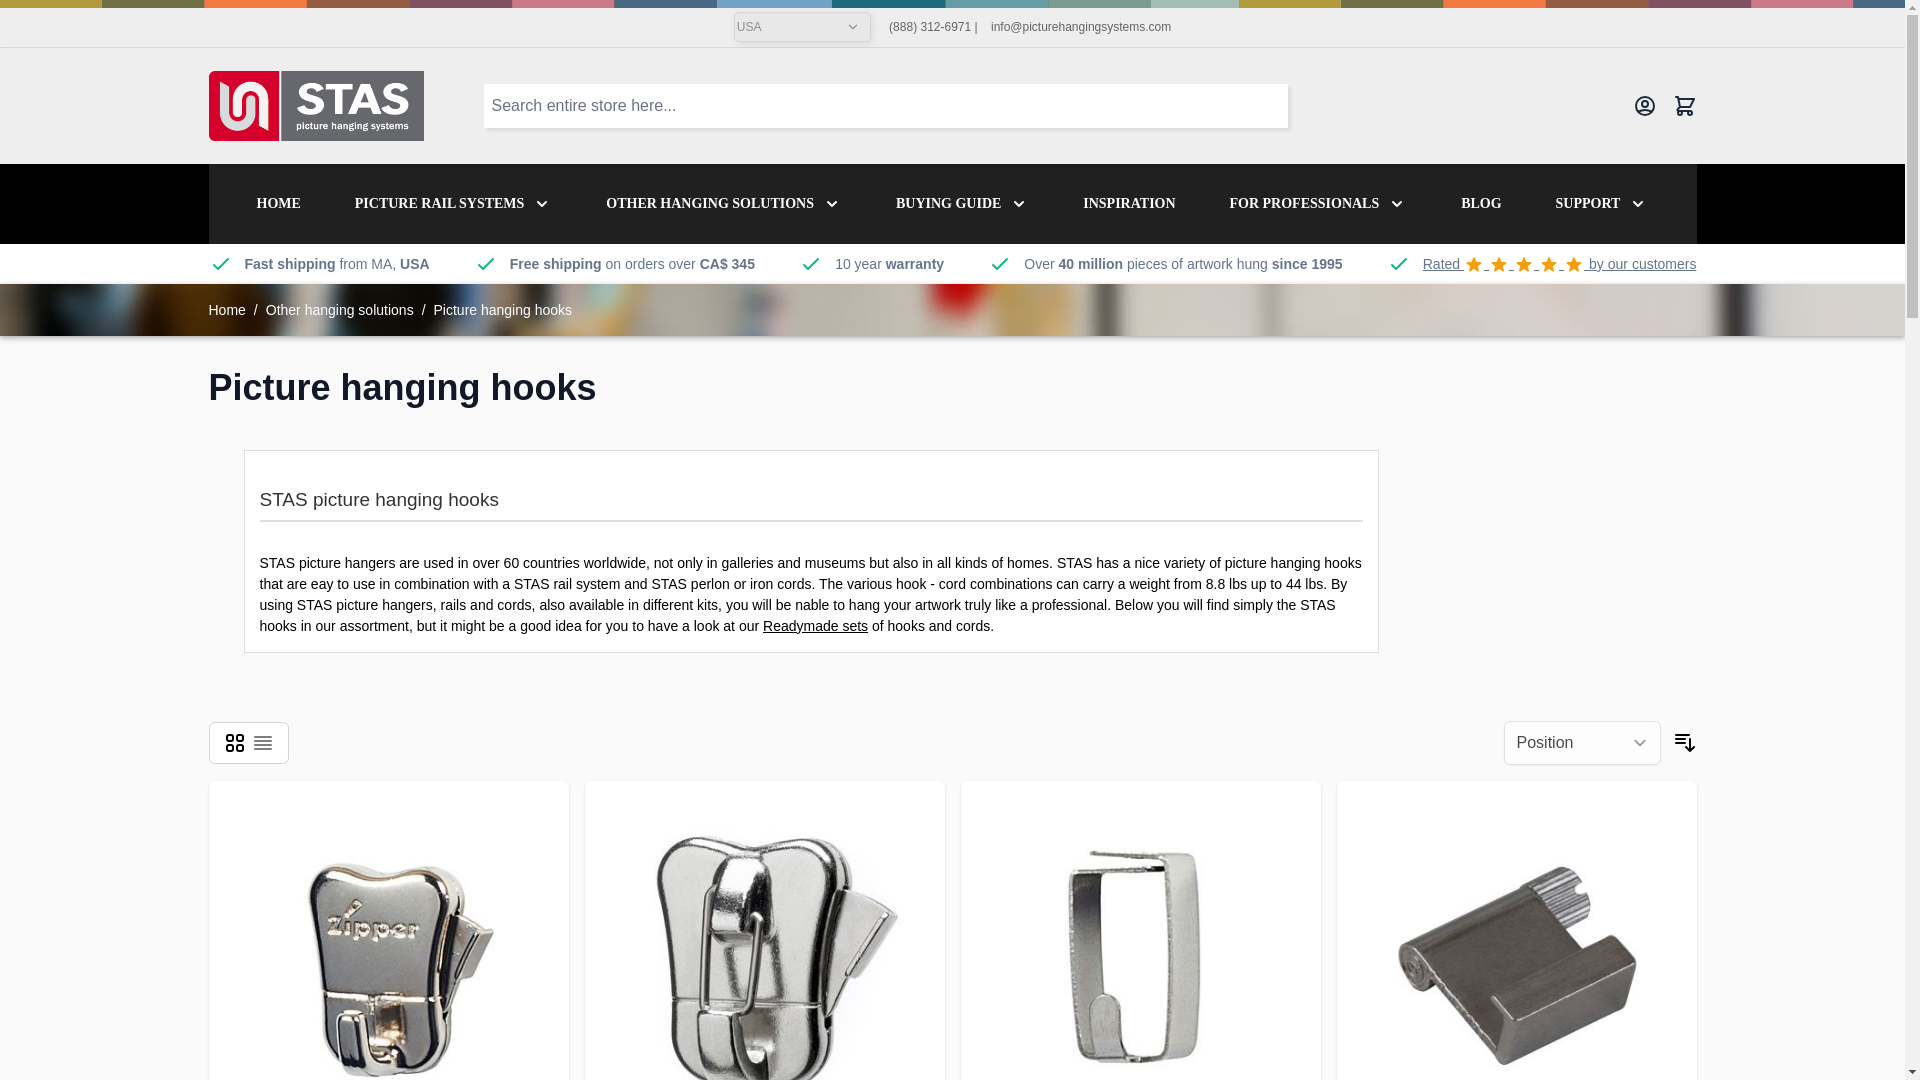  I want to click on star, so click(1474, 264).